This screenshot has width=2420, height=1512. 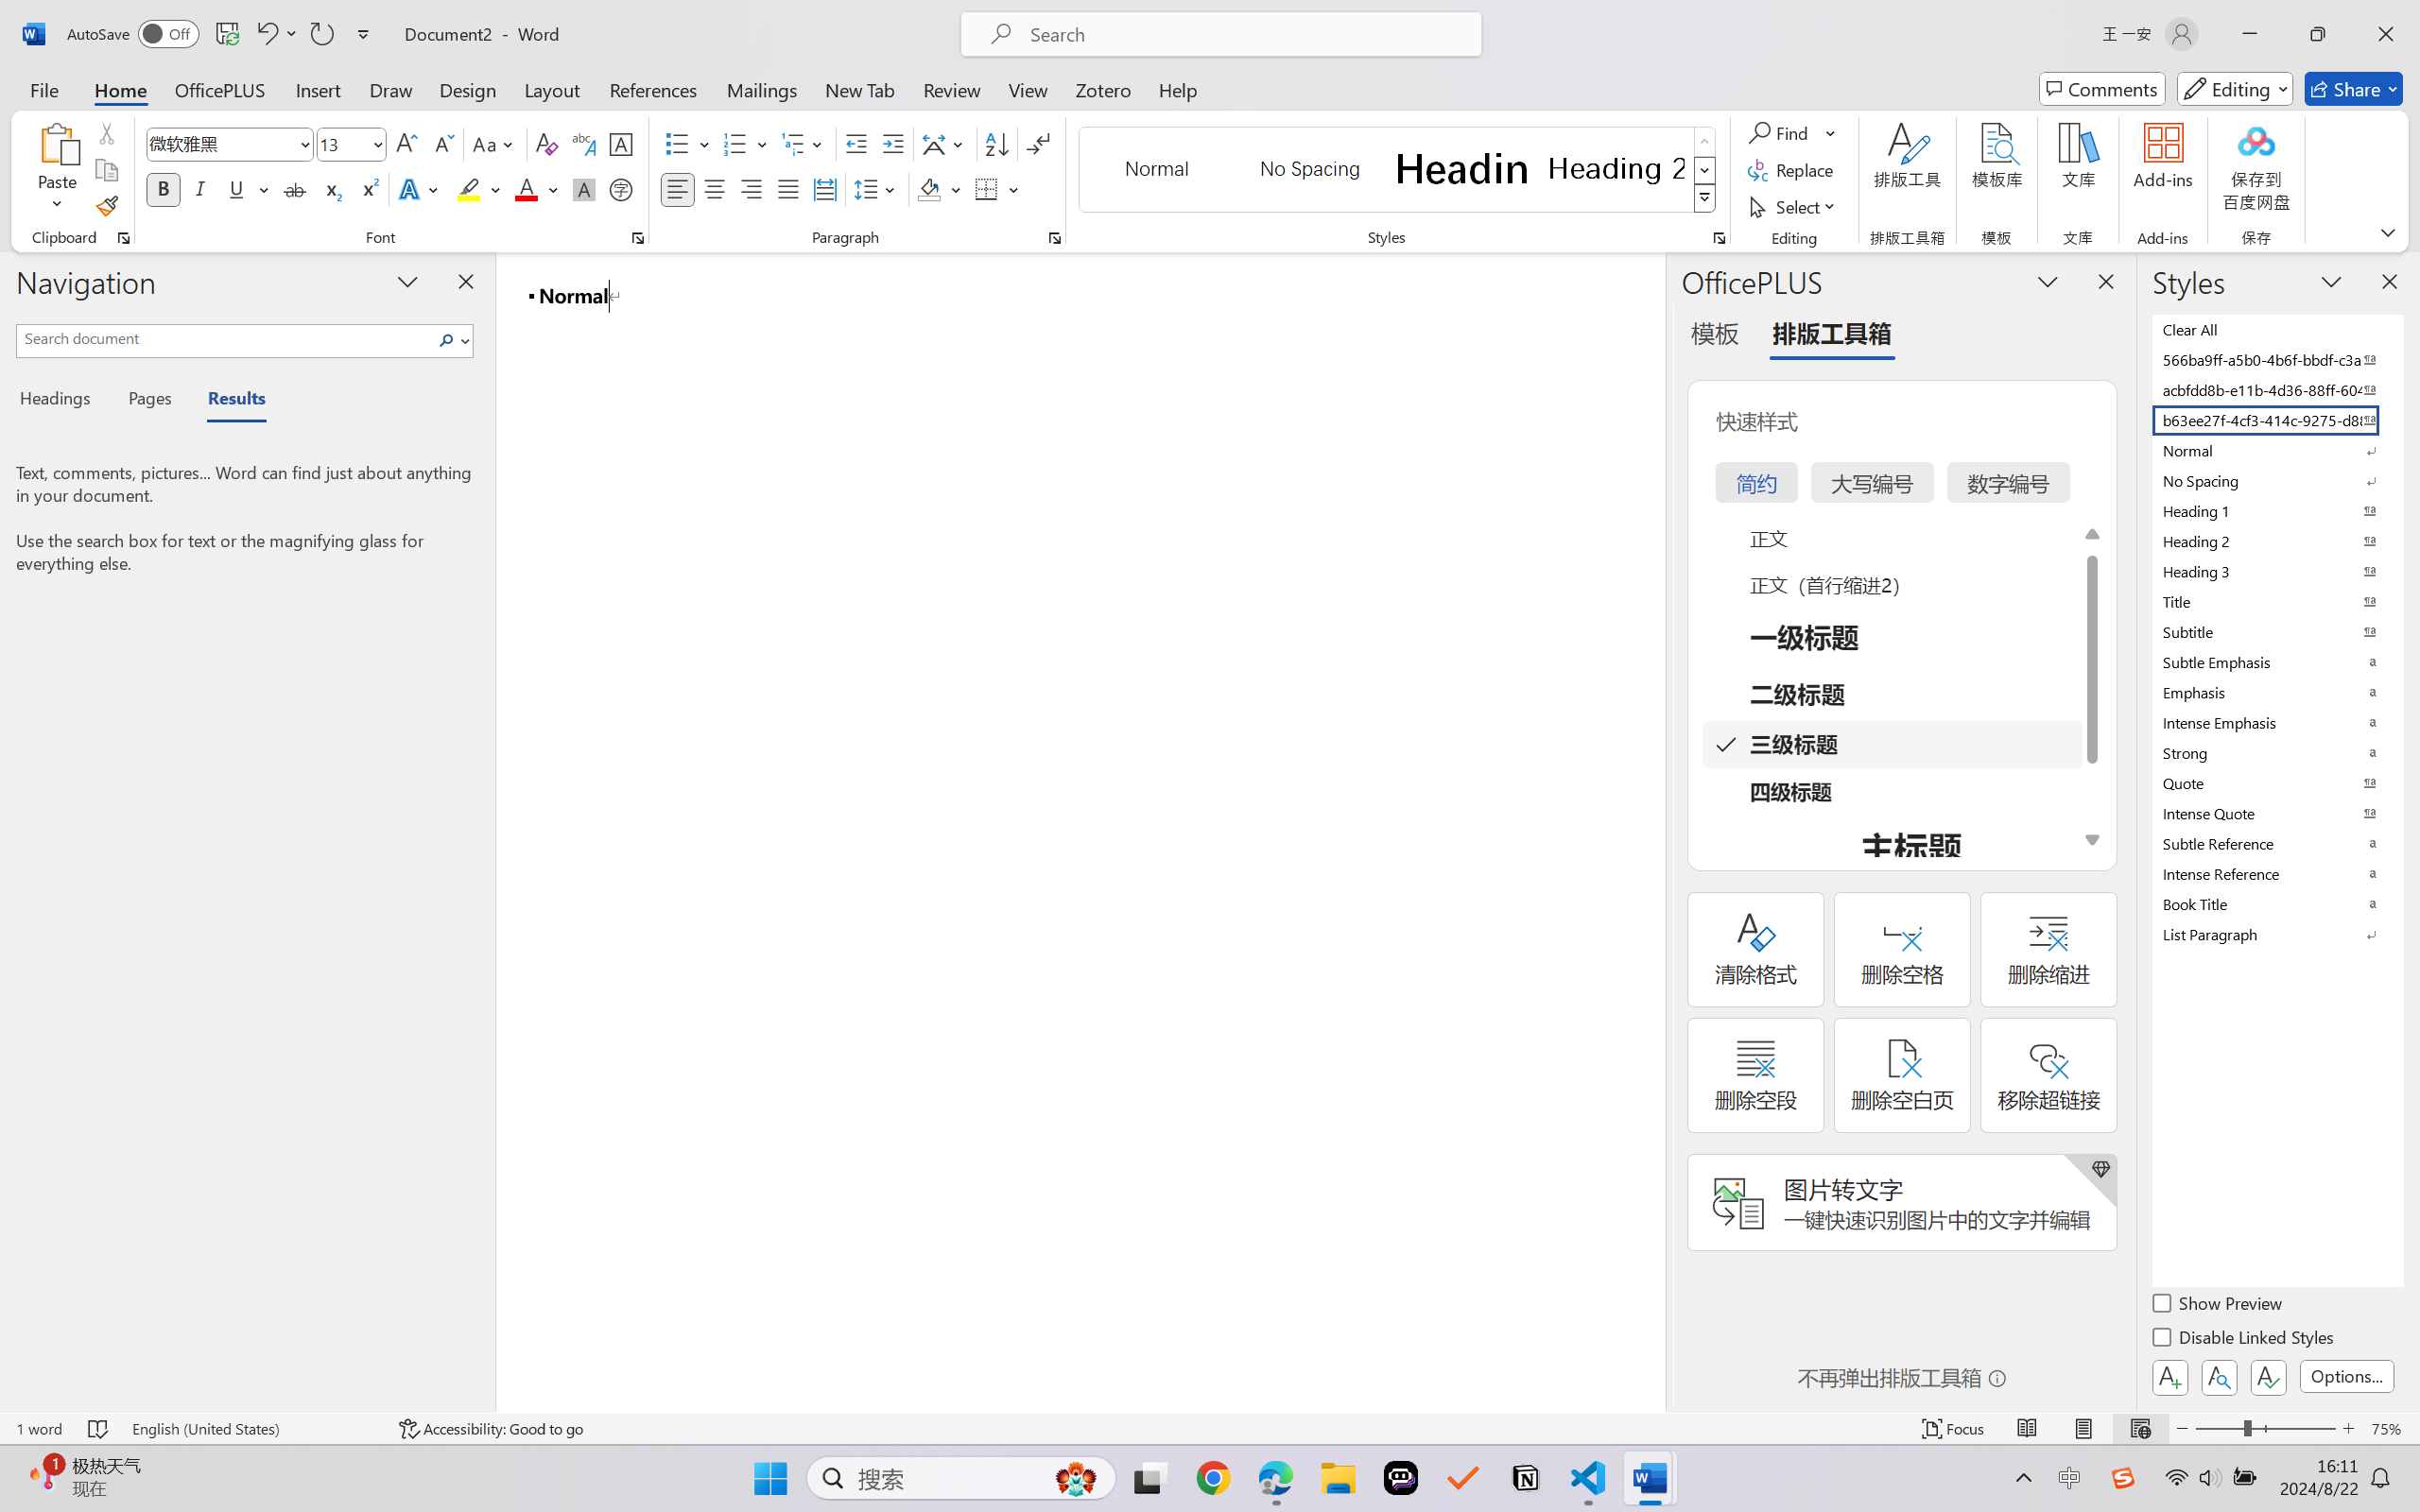 What do you see at coordinates (62, 401) in the screenshot?
I see `Headings` at bounding box center [62, 401].